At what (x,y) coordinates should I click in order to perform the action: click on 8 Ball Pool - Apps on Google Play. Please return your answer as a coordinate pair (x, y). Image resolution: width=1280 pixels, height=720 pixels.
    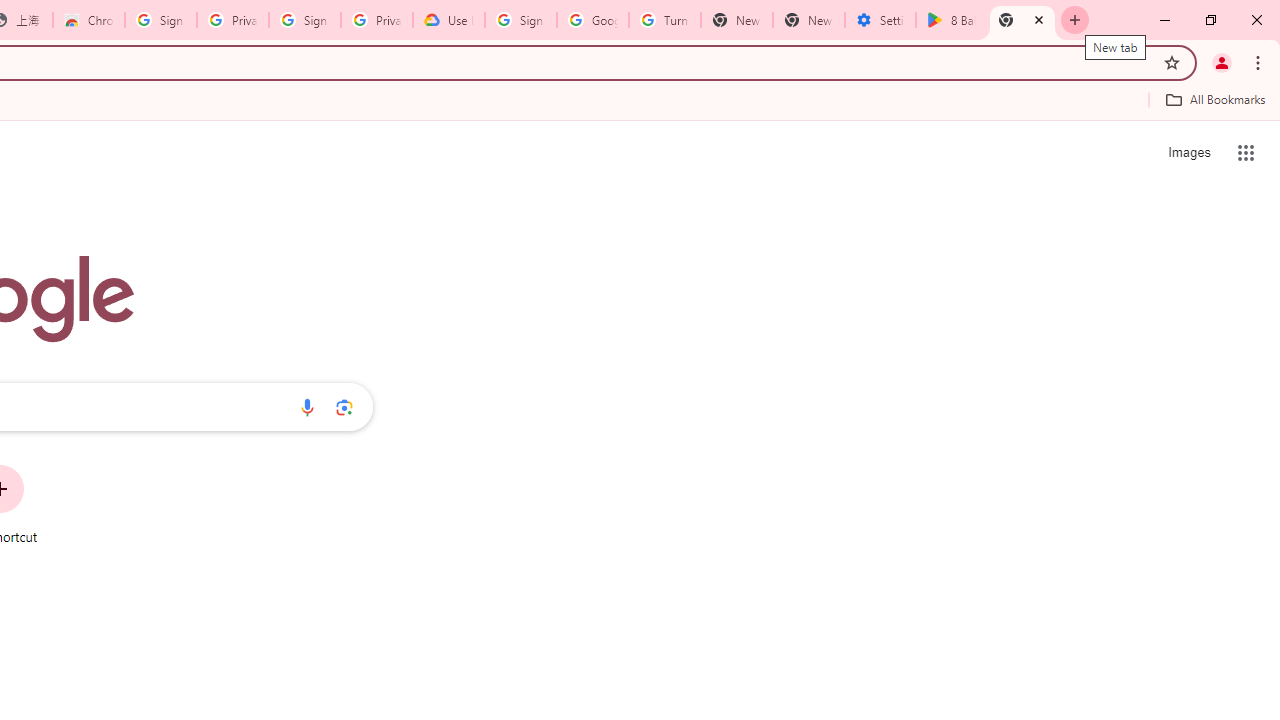
    Looking at the image, I should click on (951, 20).